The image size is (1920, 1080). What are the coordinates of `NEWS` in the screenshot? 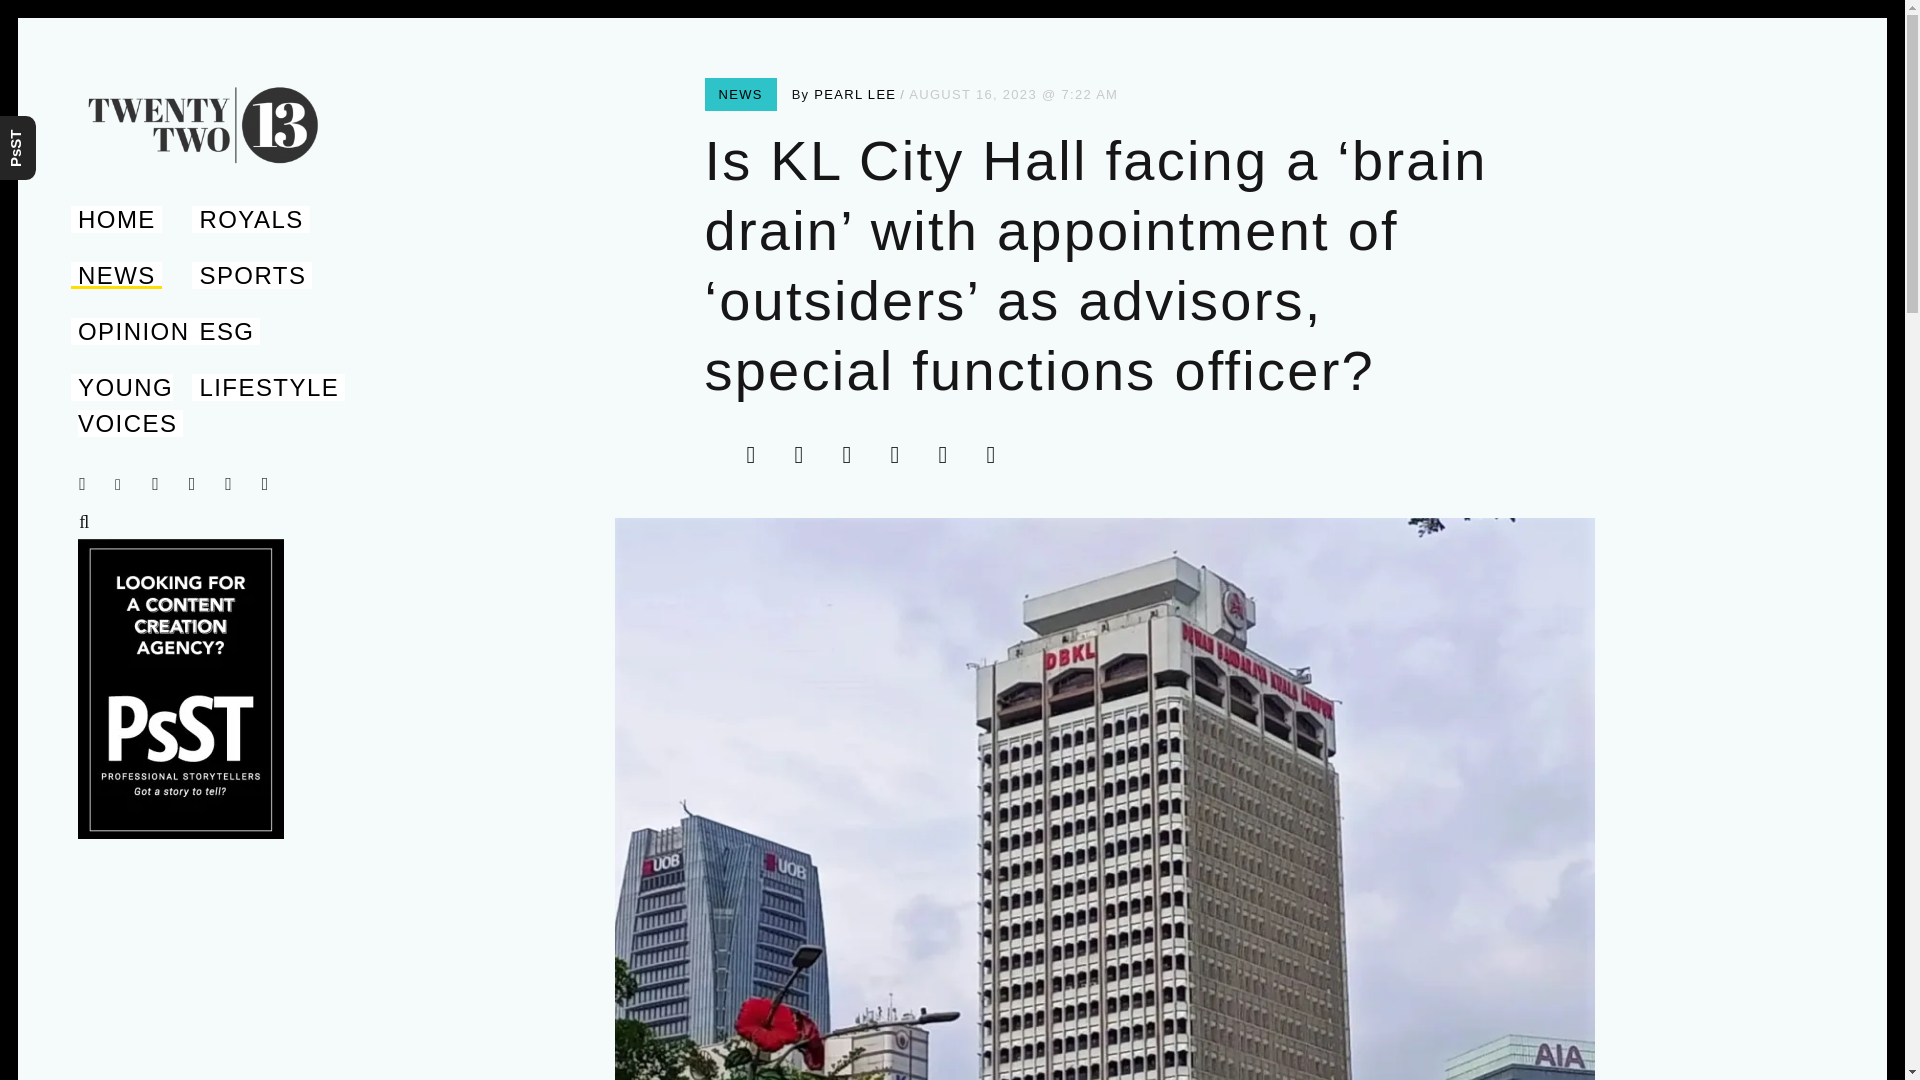 It's located at (116, 276).